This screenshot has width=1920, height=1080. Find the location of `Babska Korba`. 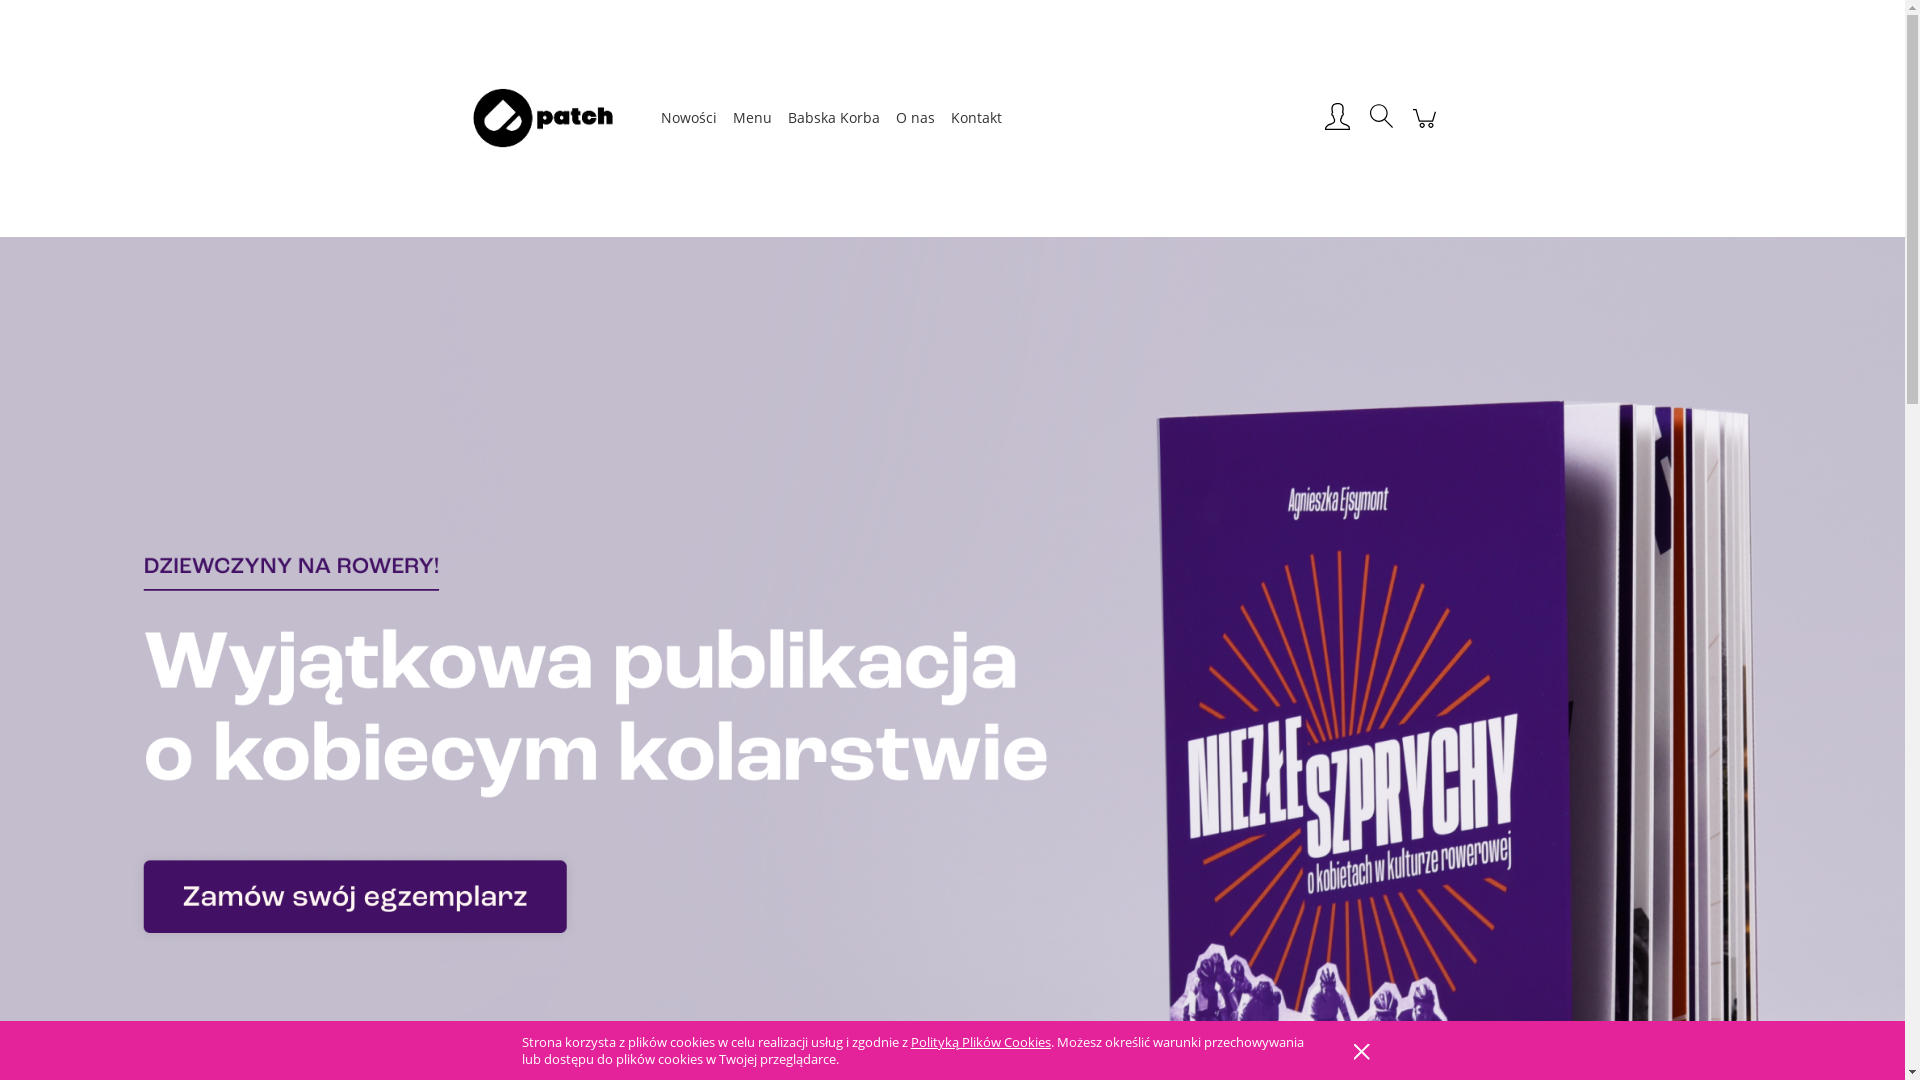

Babska Korba is located at coordinates (834, 118).